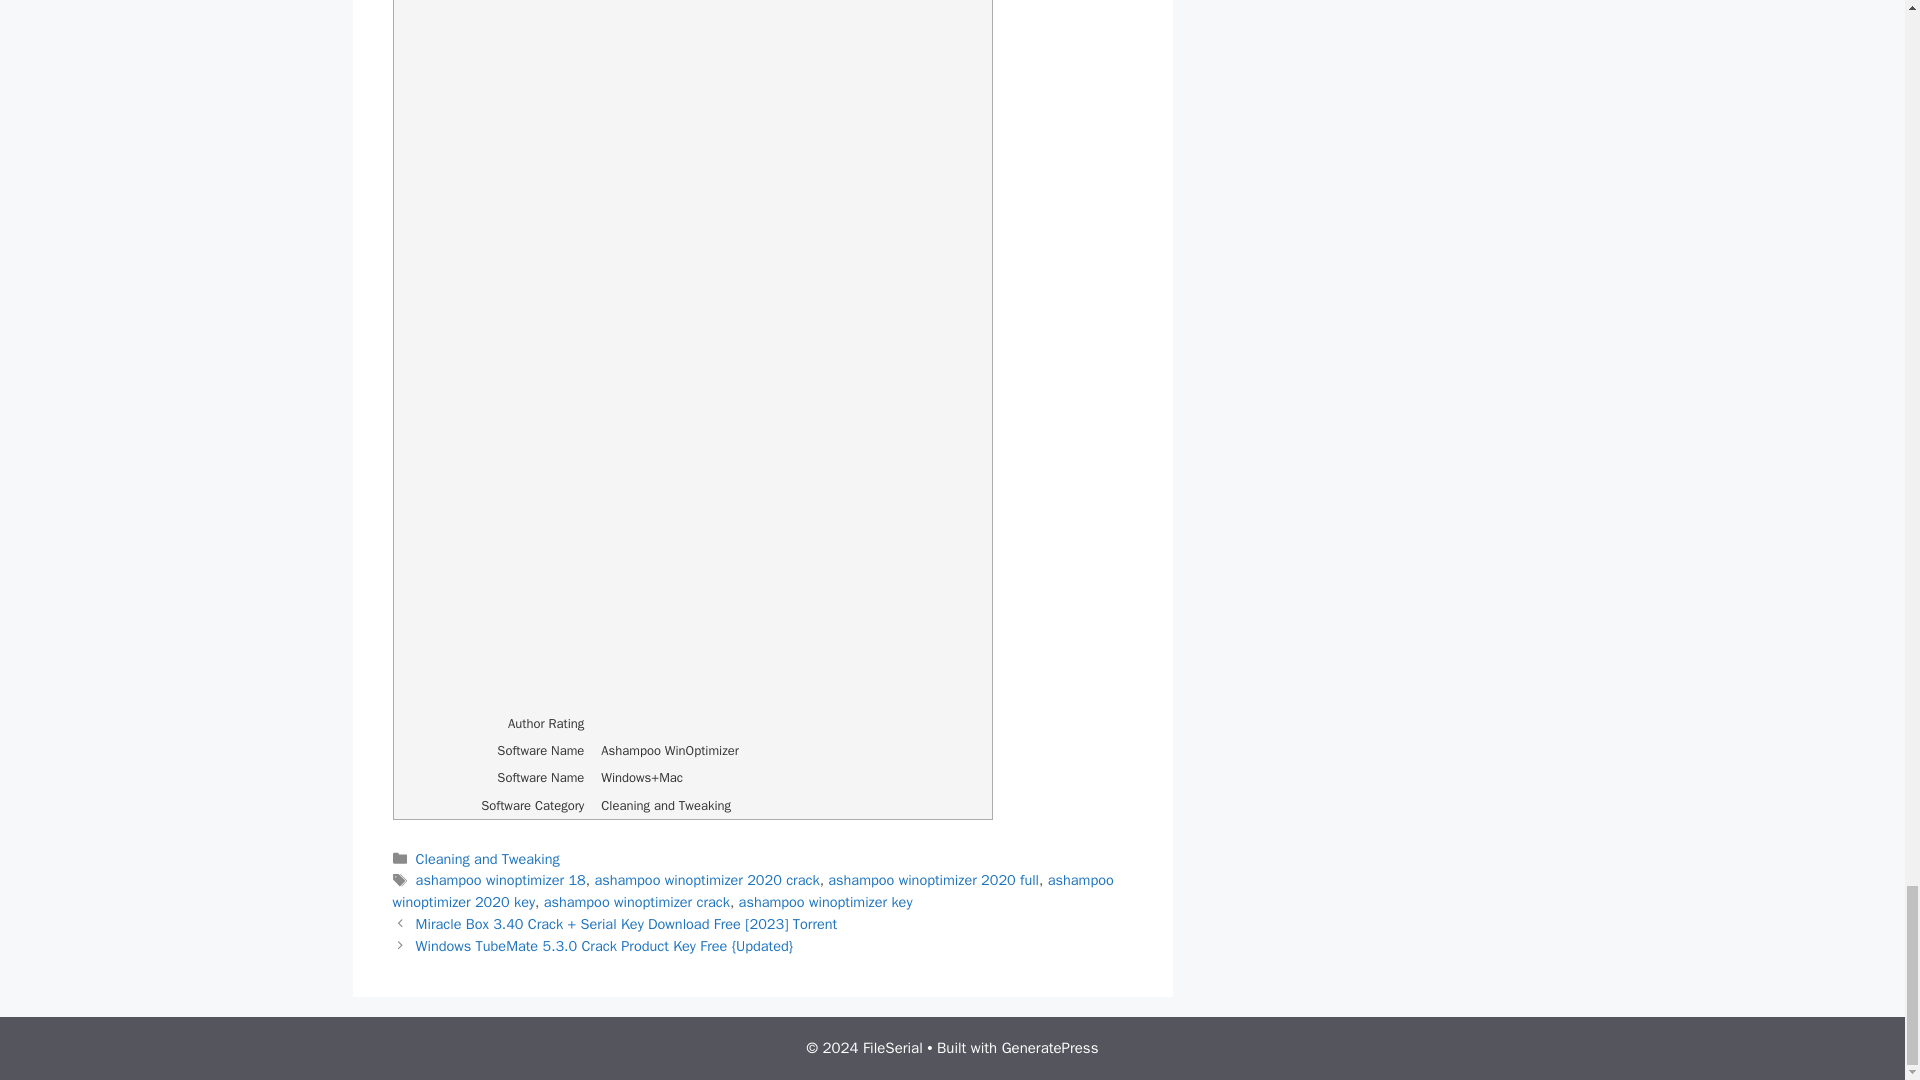 Image resolution: width=1920 pixels, height=1080 pixels. What do you see at coordinates (826, 902) in the screenshot?
I see `ashampoo winoptimizer key` at bounding box center [826, 902].